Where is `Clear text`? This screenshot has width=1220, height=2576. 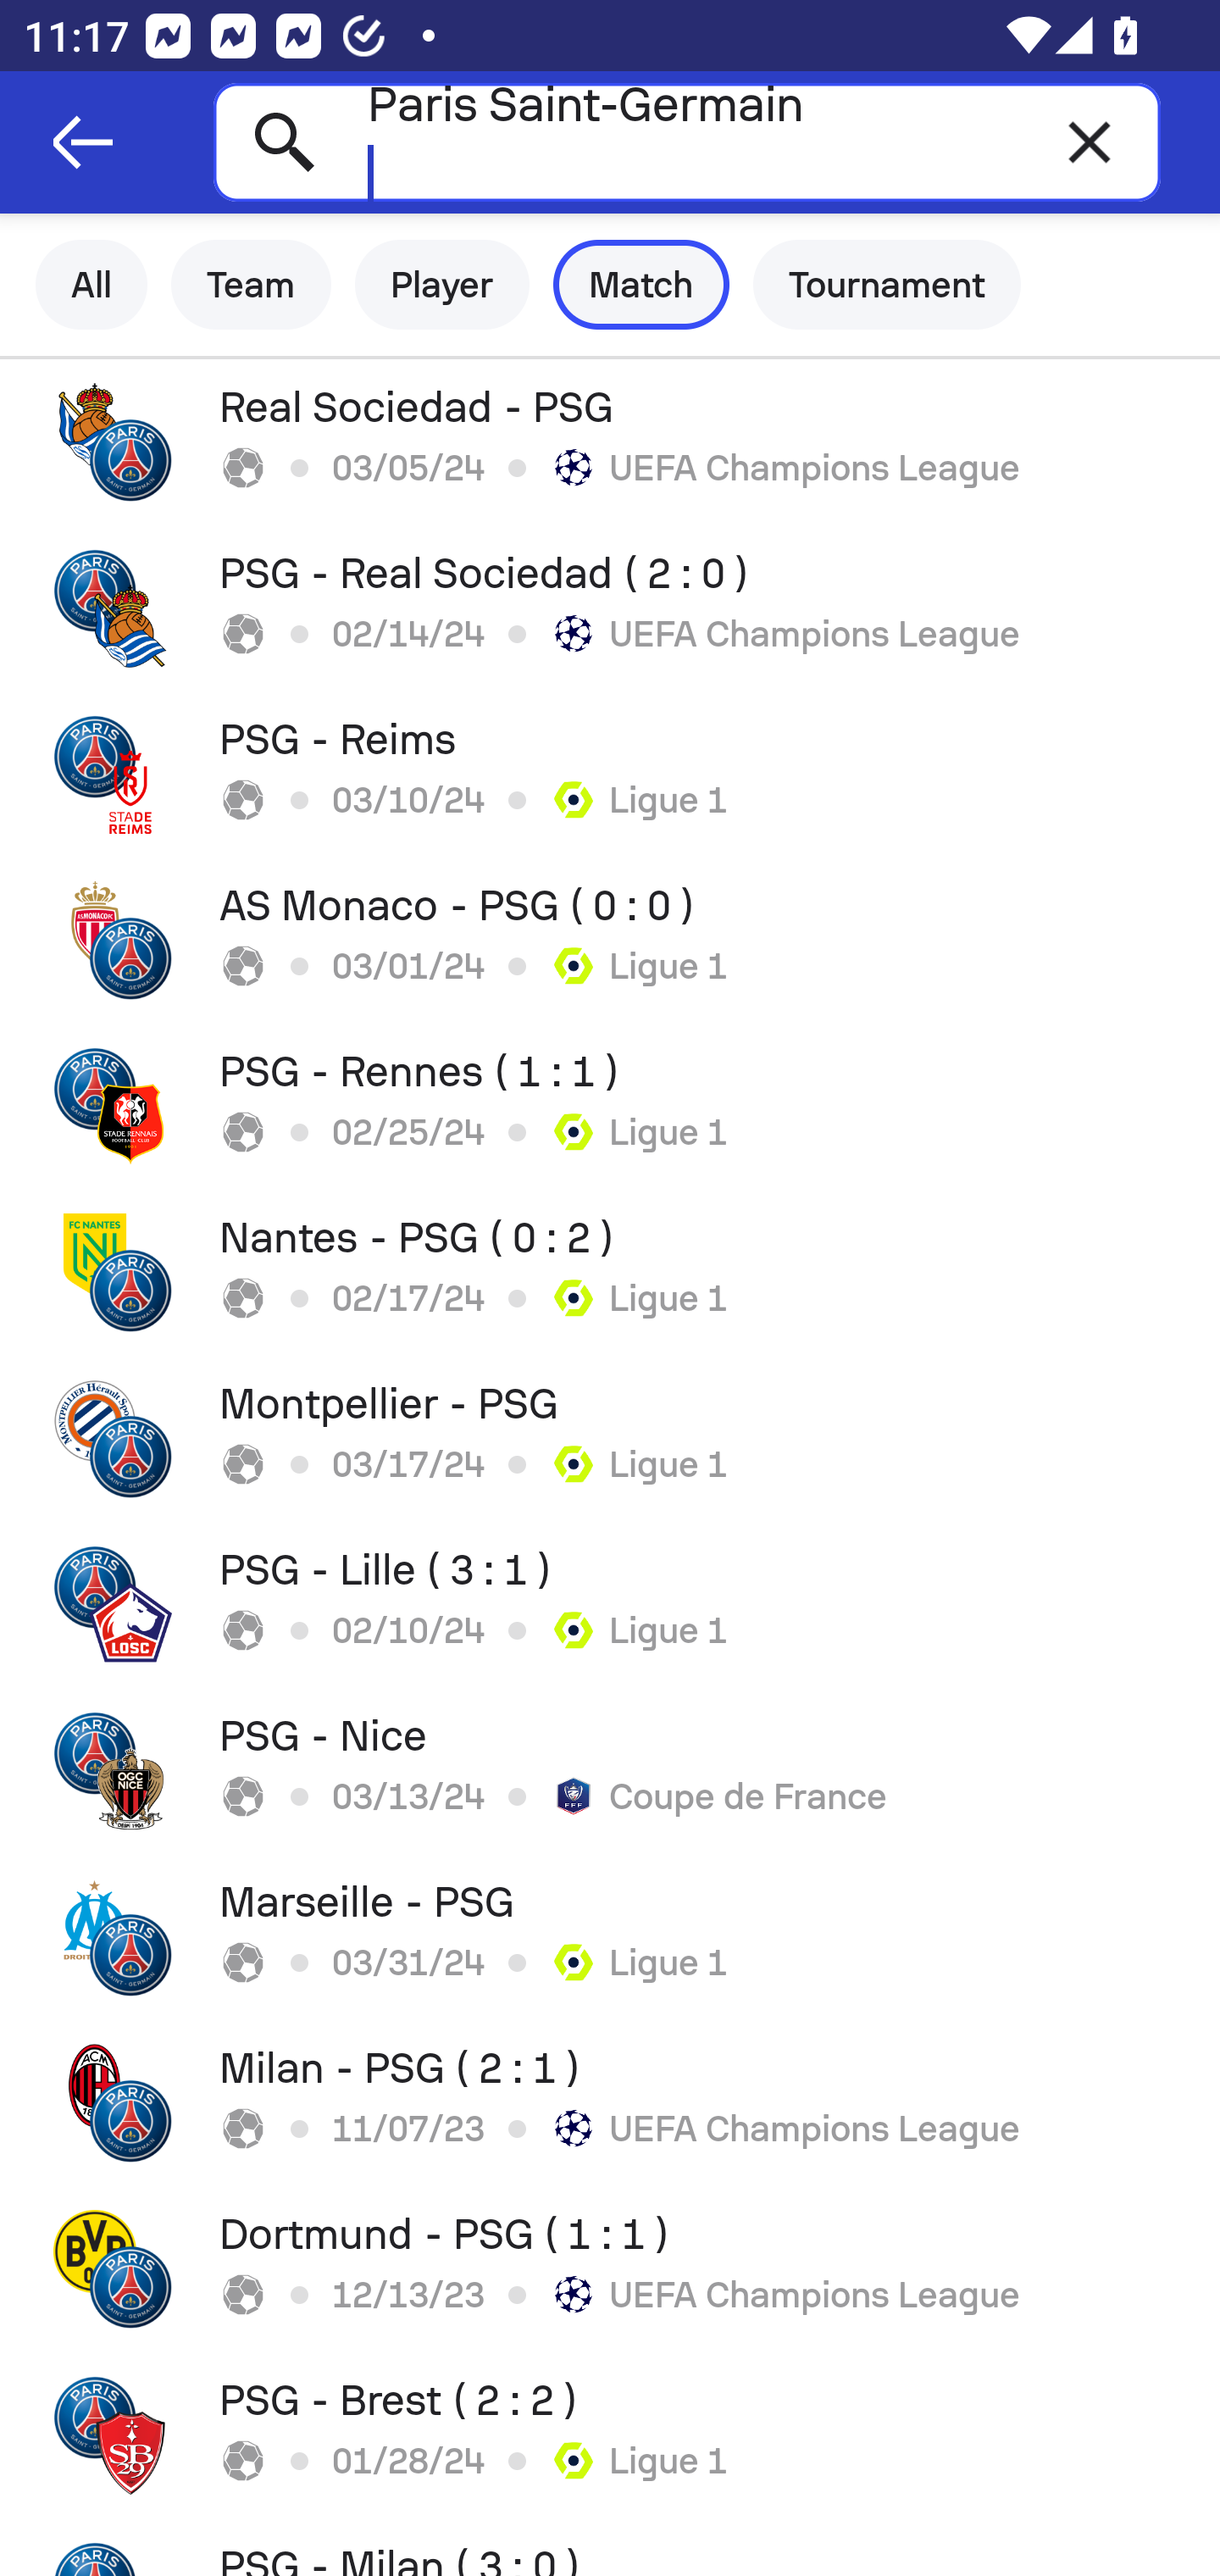
Clear text is located at coordinates (1090, 142).